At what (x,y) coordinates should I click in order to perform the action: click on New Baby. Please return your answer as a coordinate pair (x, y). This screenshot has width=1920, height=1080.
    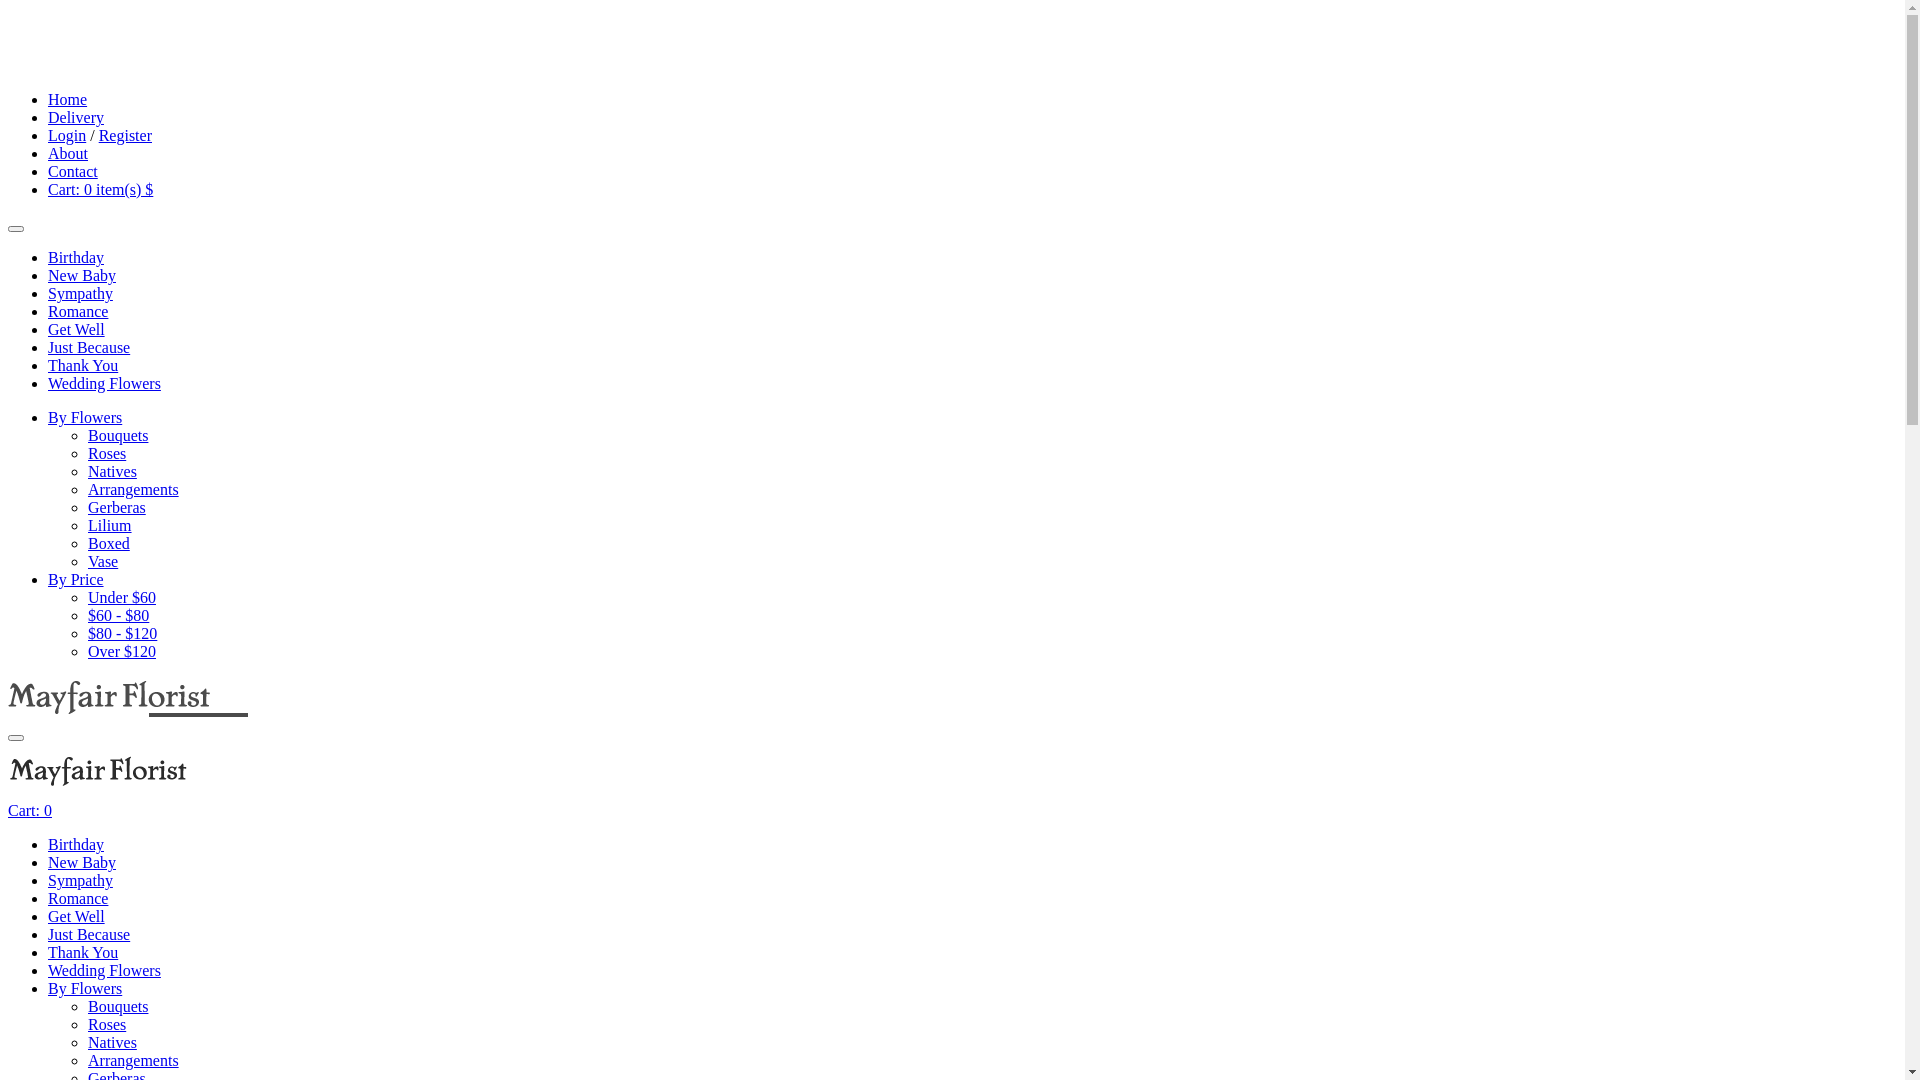
    Looking at the image, I should click on (82, 276).